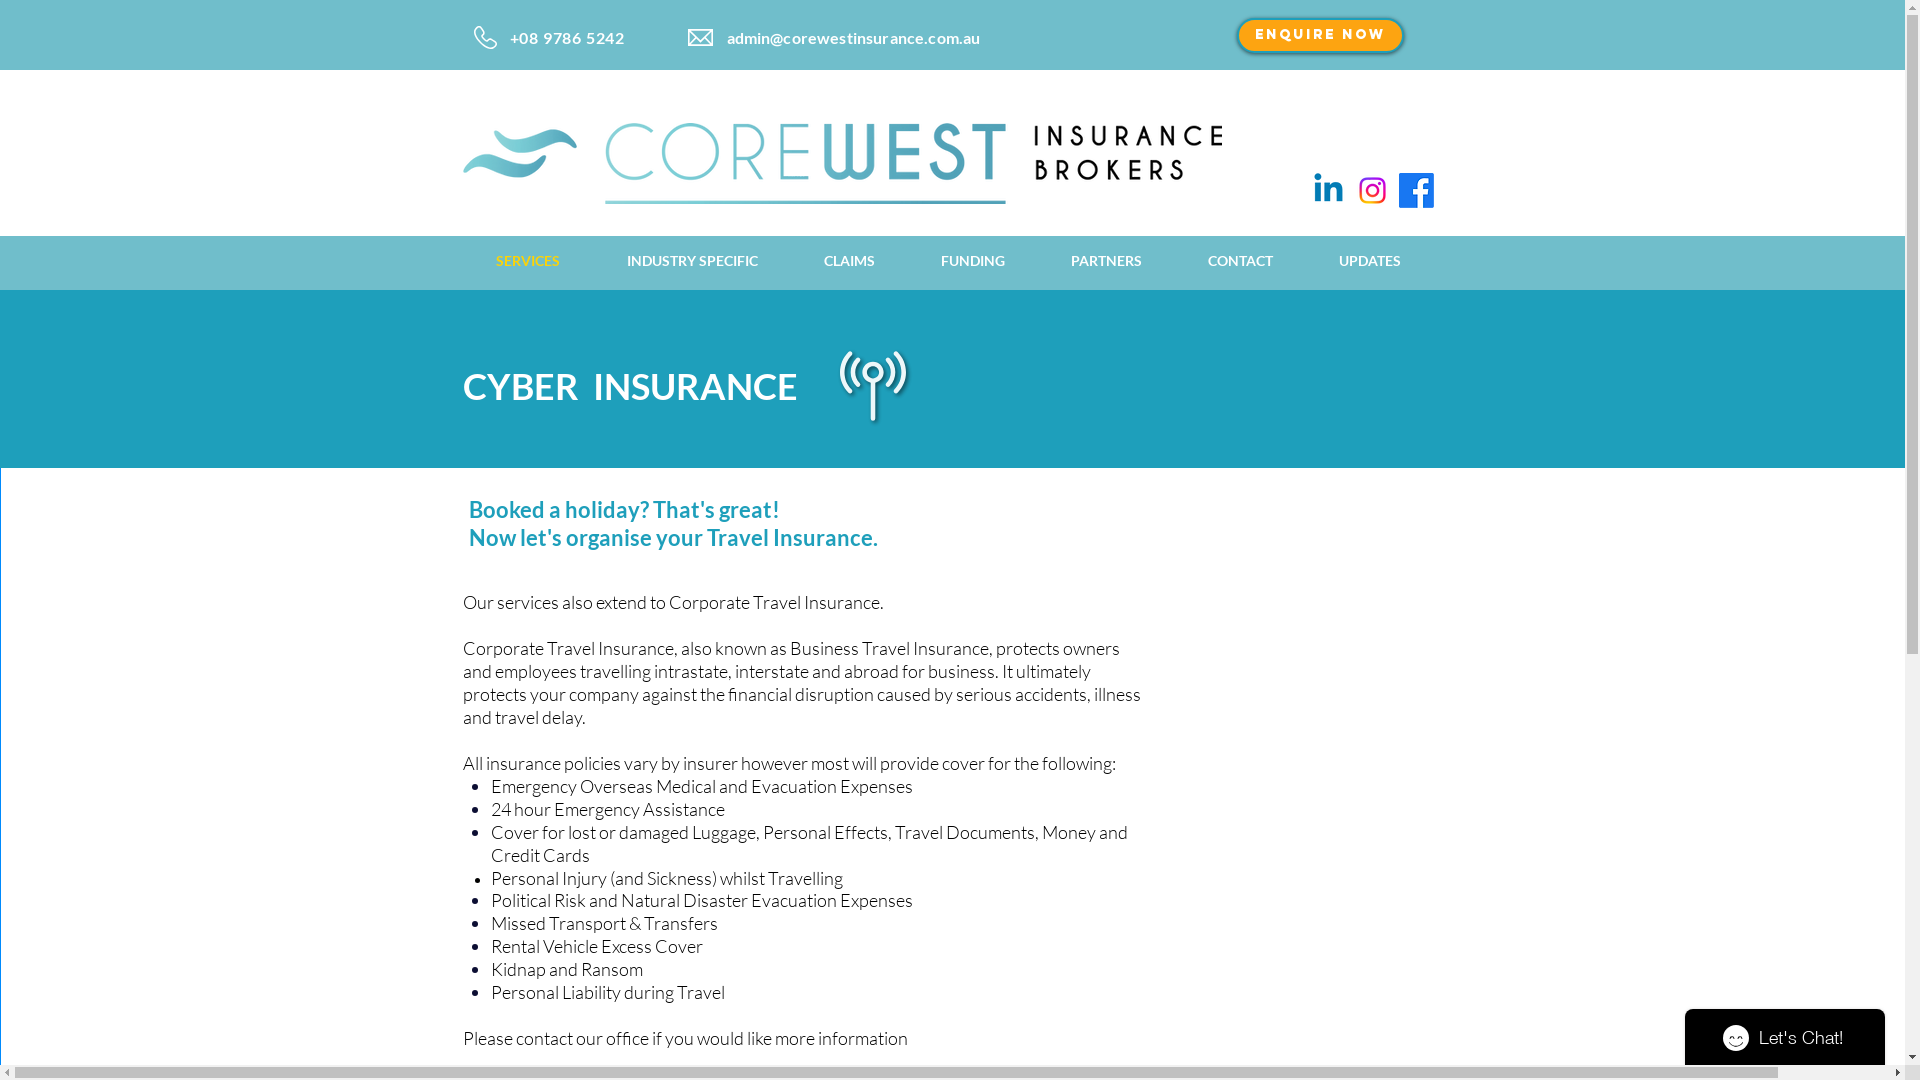 The height and width of the screenshot is (1080, 1920). I want to click on INDUSTRY SPECIFIC, so click(692, 261).